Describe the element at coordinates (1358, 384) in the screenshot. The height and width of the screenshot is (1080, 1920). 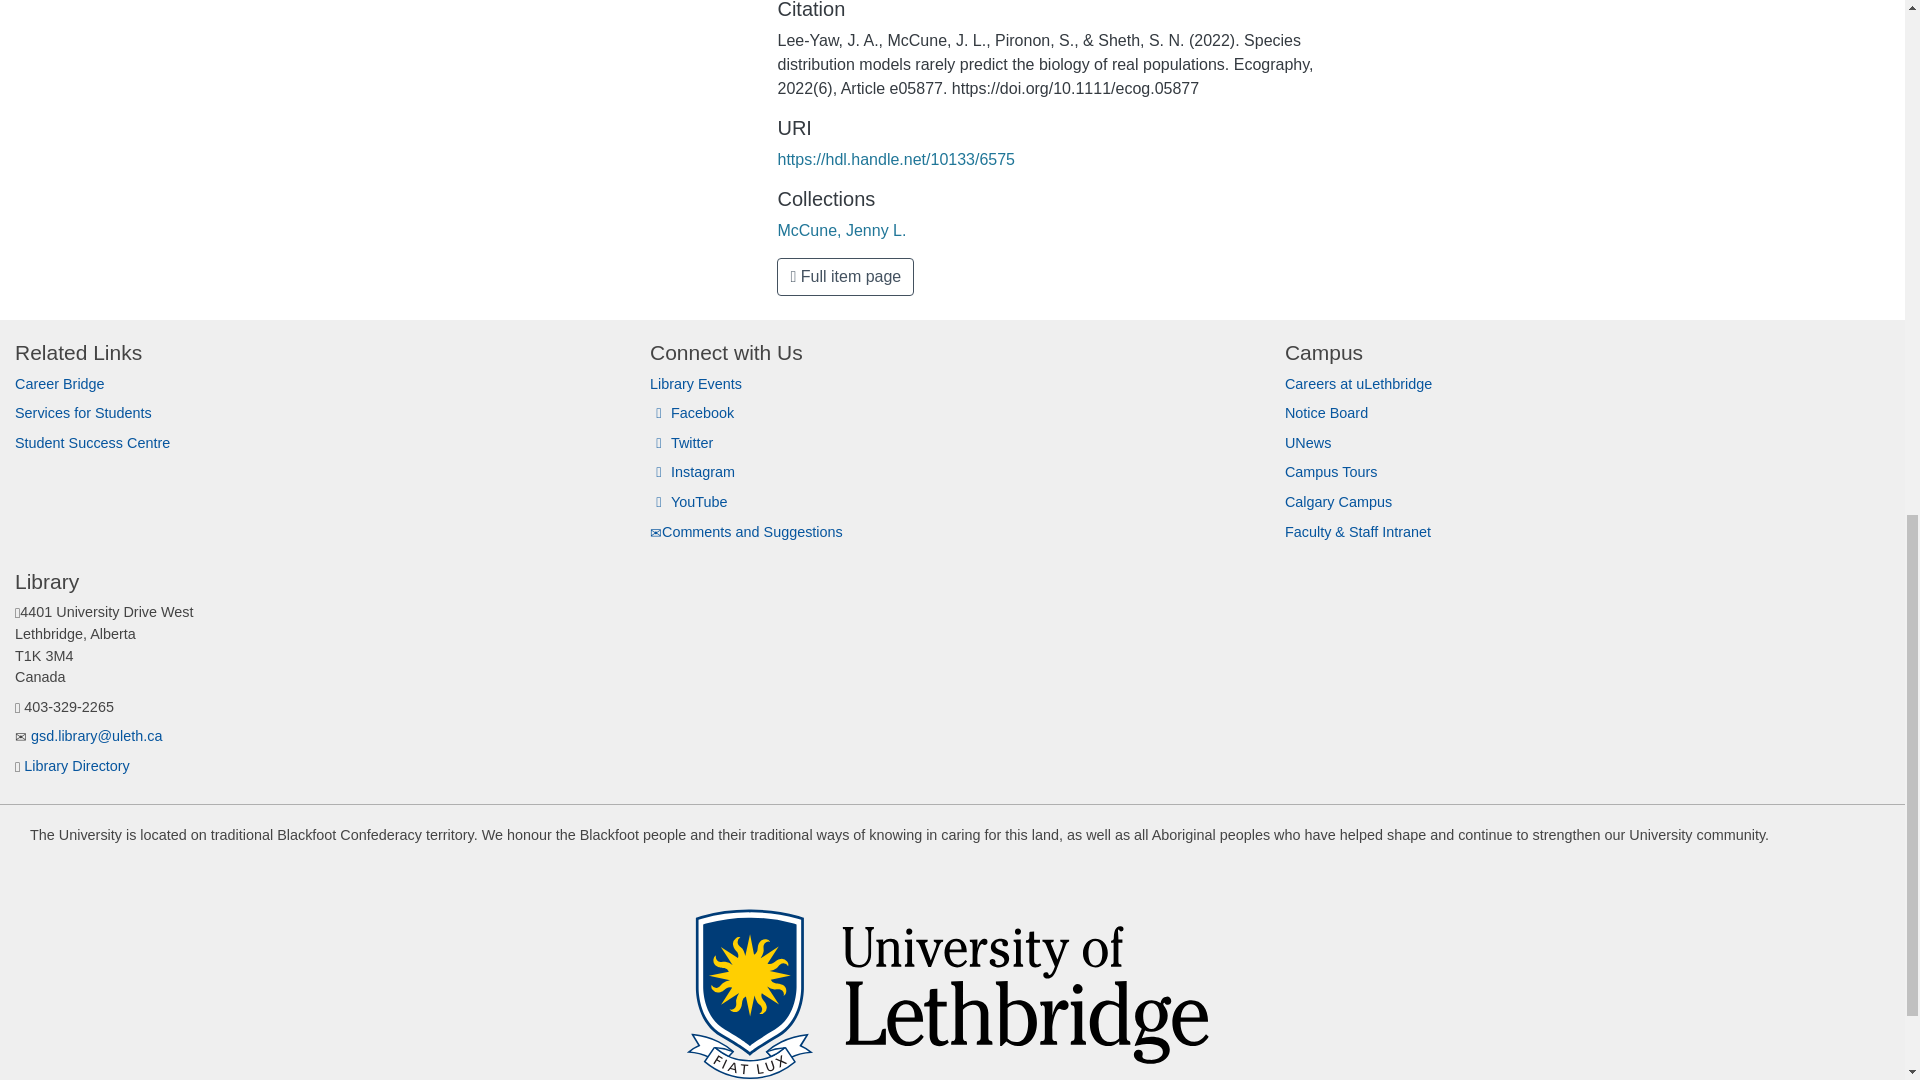
I see `Careers at uLethbridge` at that location.